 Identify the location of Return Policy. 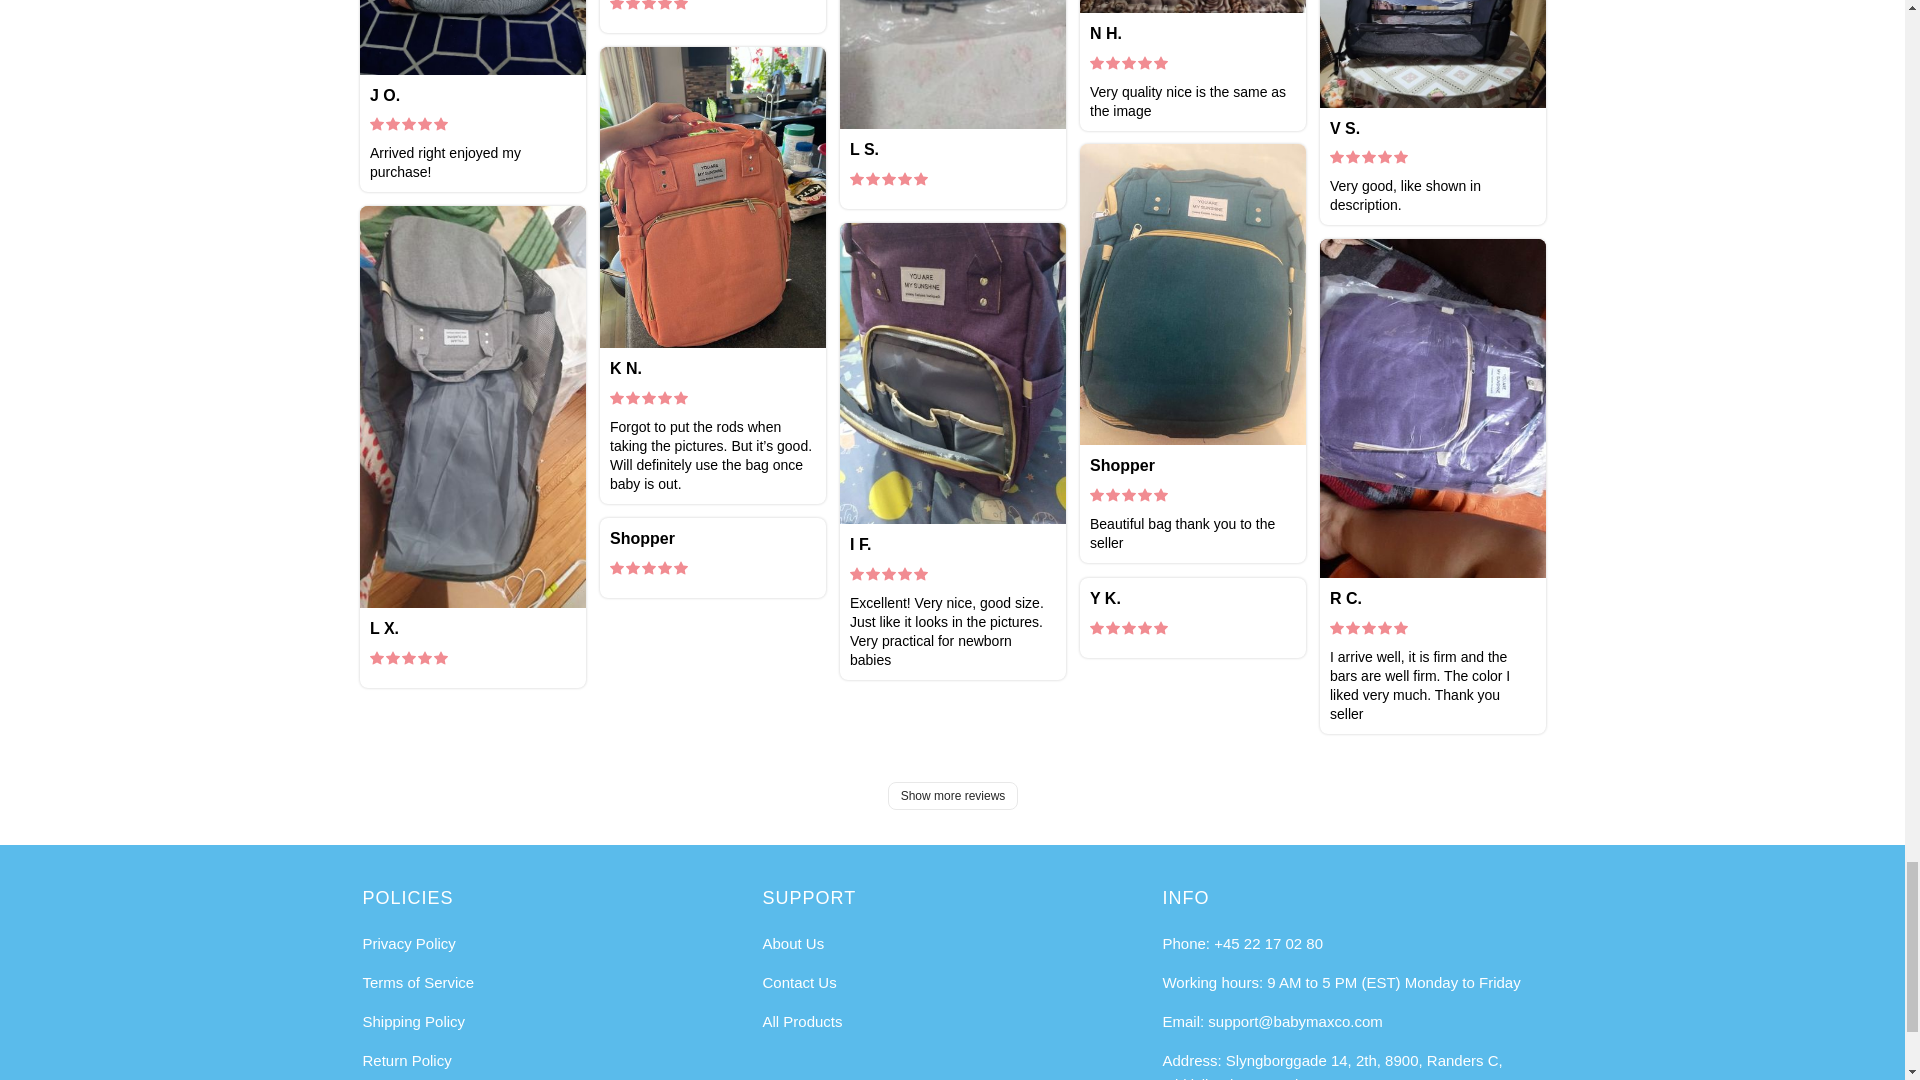
(406, 1060).